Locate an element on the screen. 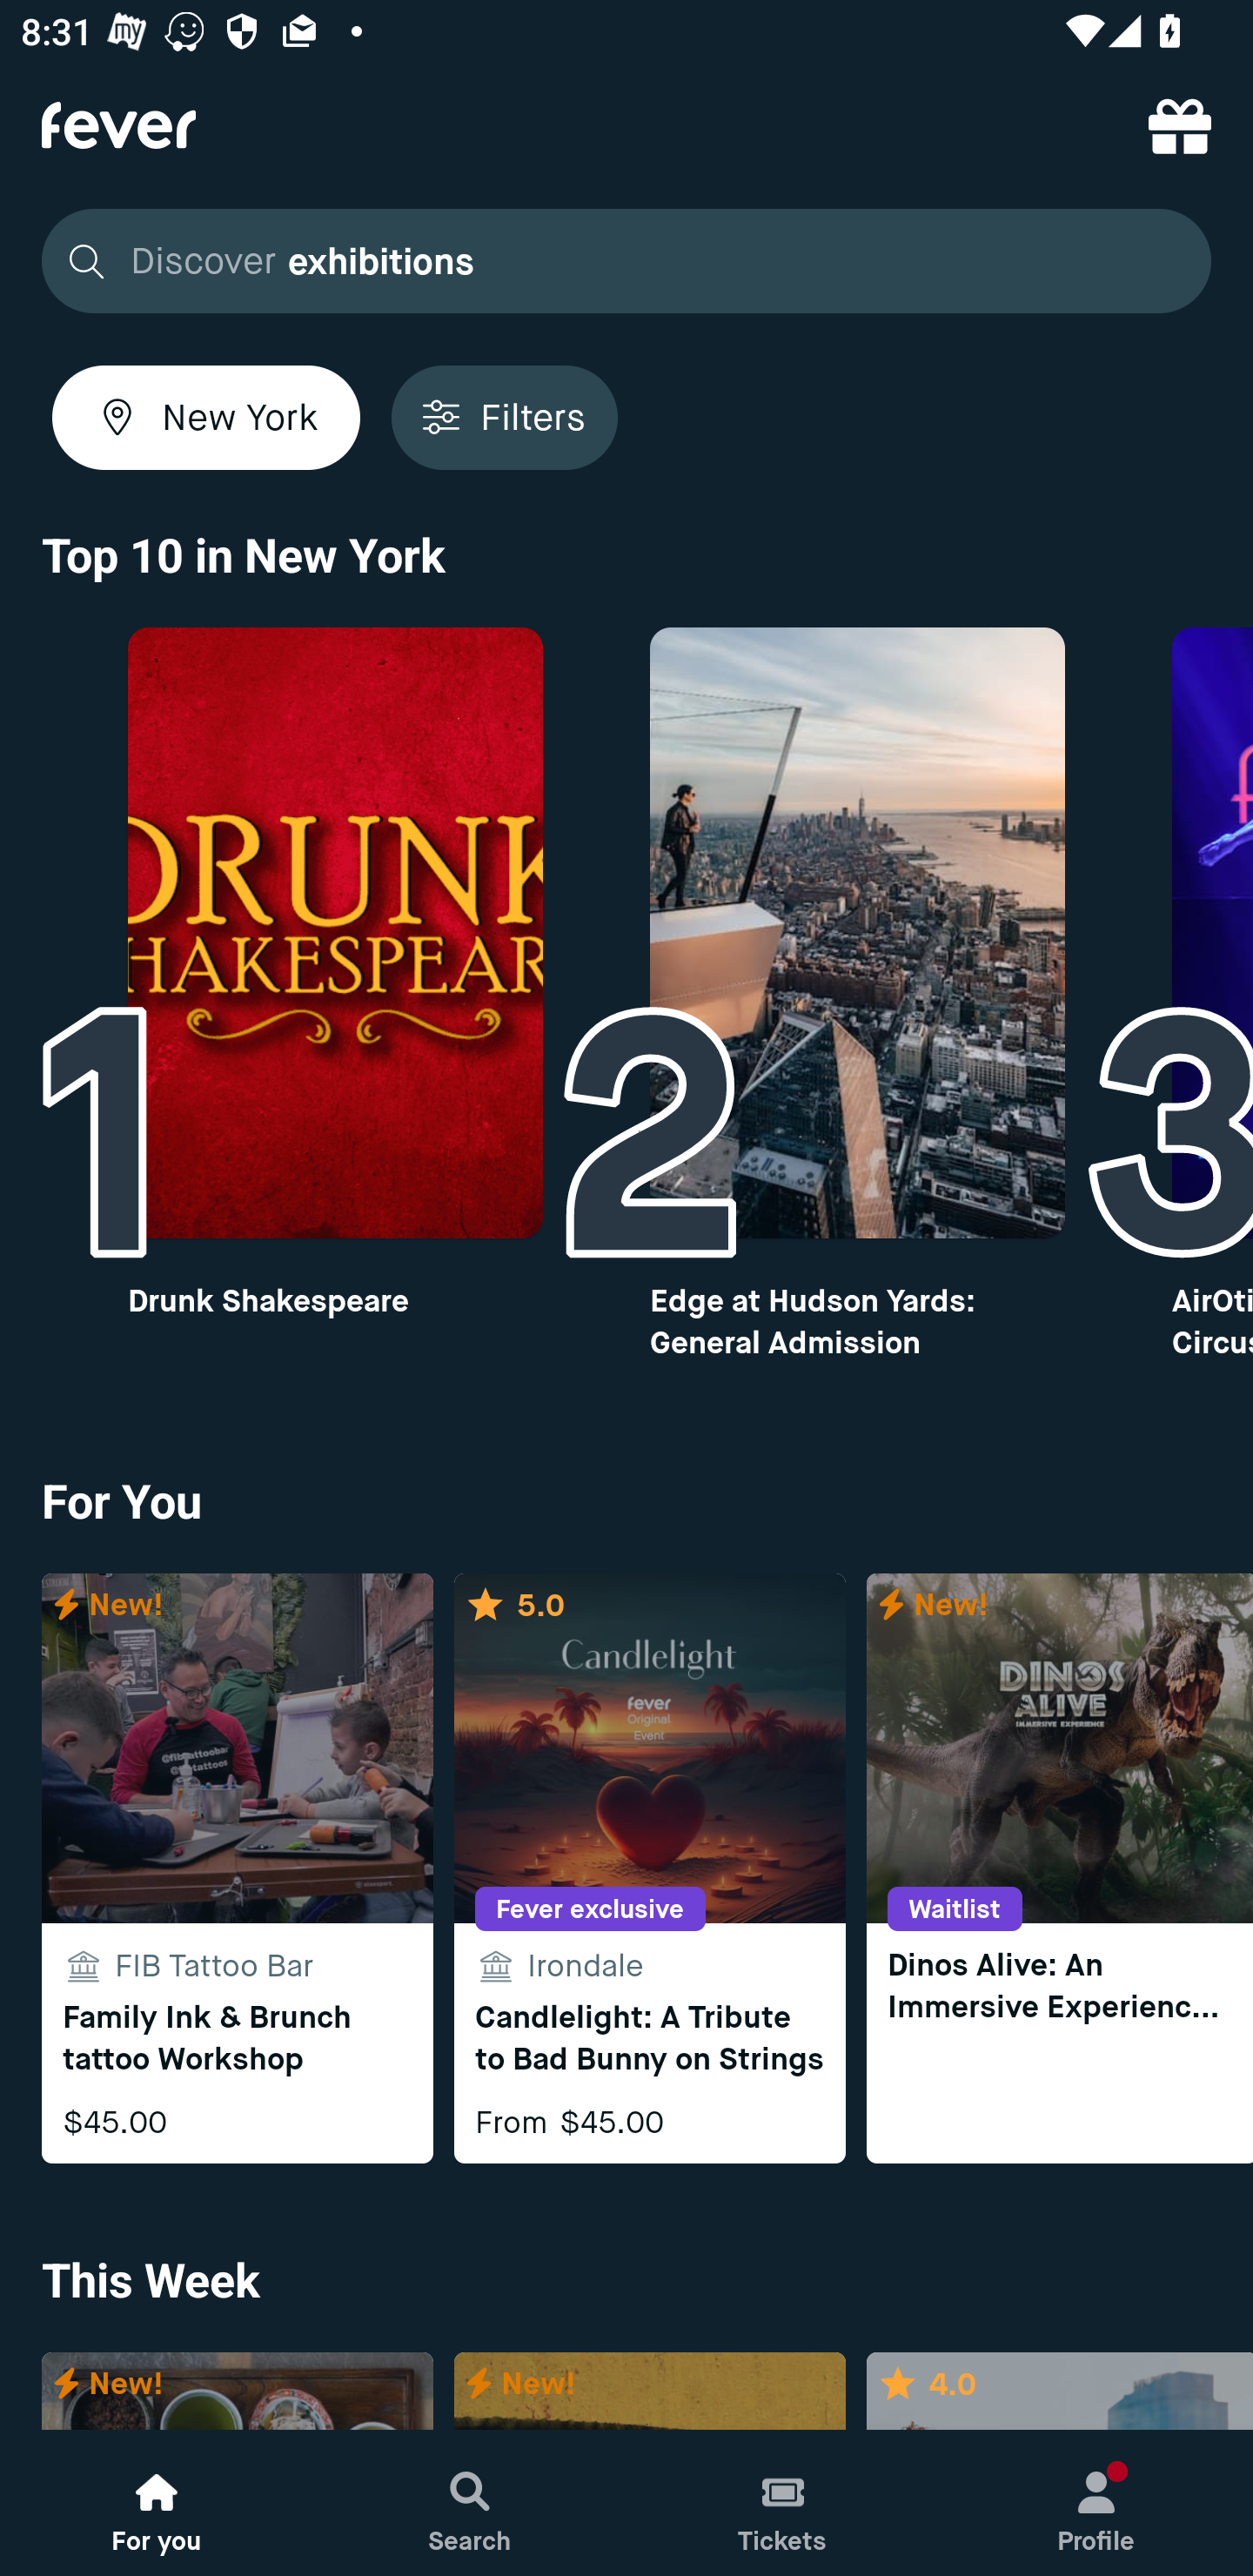 Image resolution: width=1253 pixels, height=2576 pixels. Discover exhibitions is located at coordinates (626, 261).